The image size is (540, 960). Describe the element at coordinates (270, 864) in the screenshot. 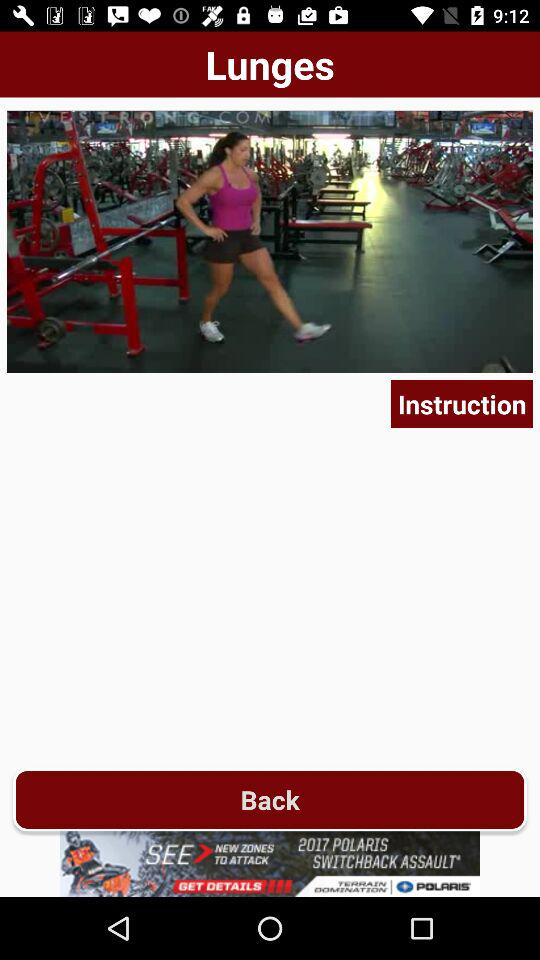

I see `advertisement link` at that location.